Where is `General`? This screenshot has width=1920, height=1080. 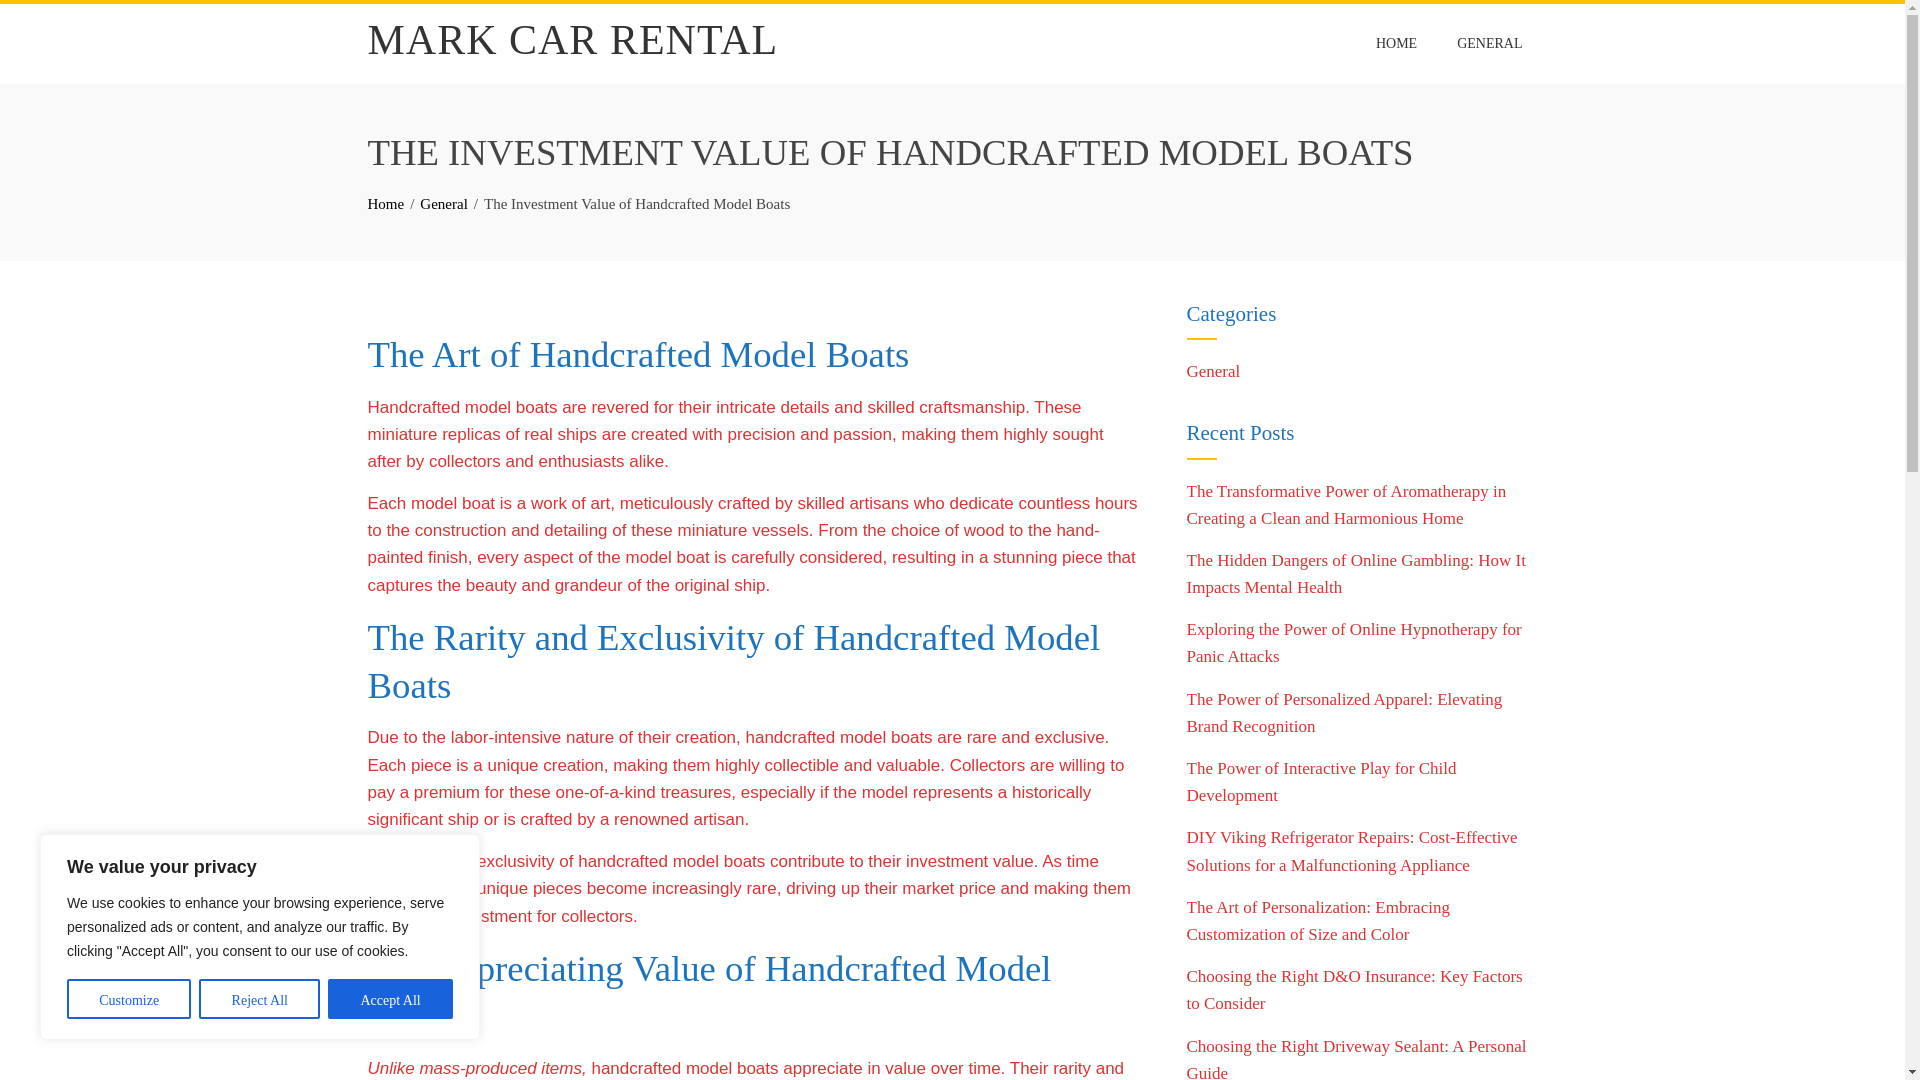
General is located at coordinates (443, 203).